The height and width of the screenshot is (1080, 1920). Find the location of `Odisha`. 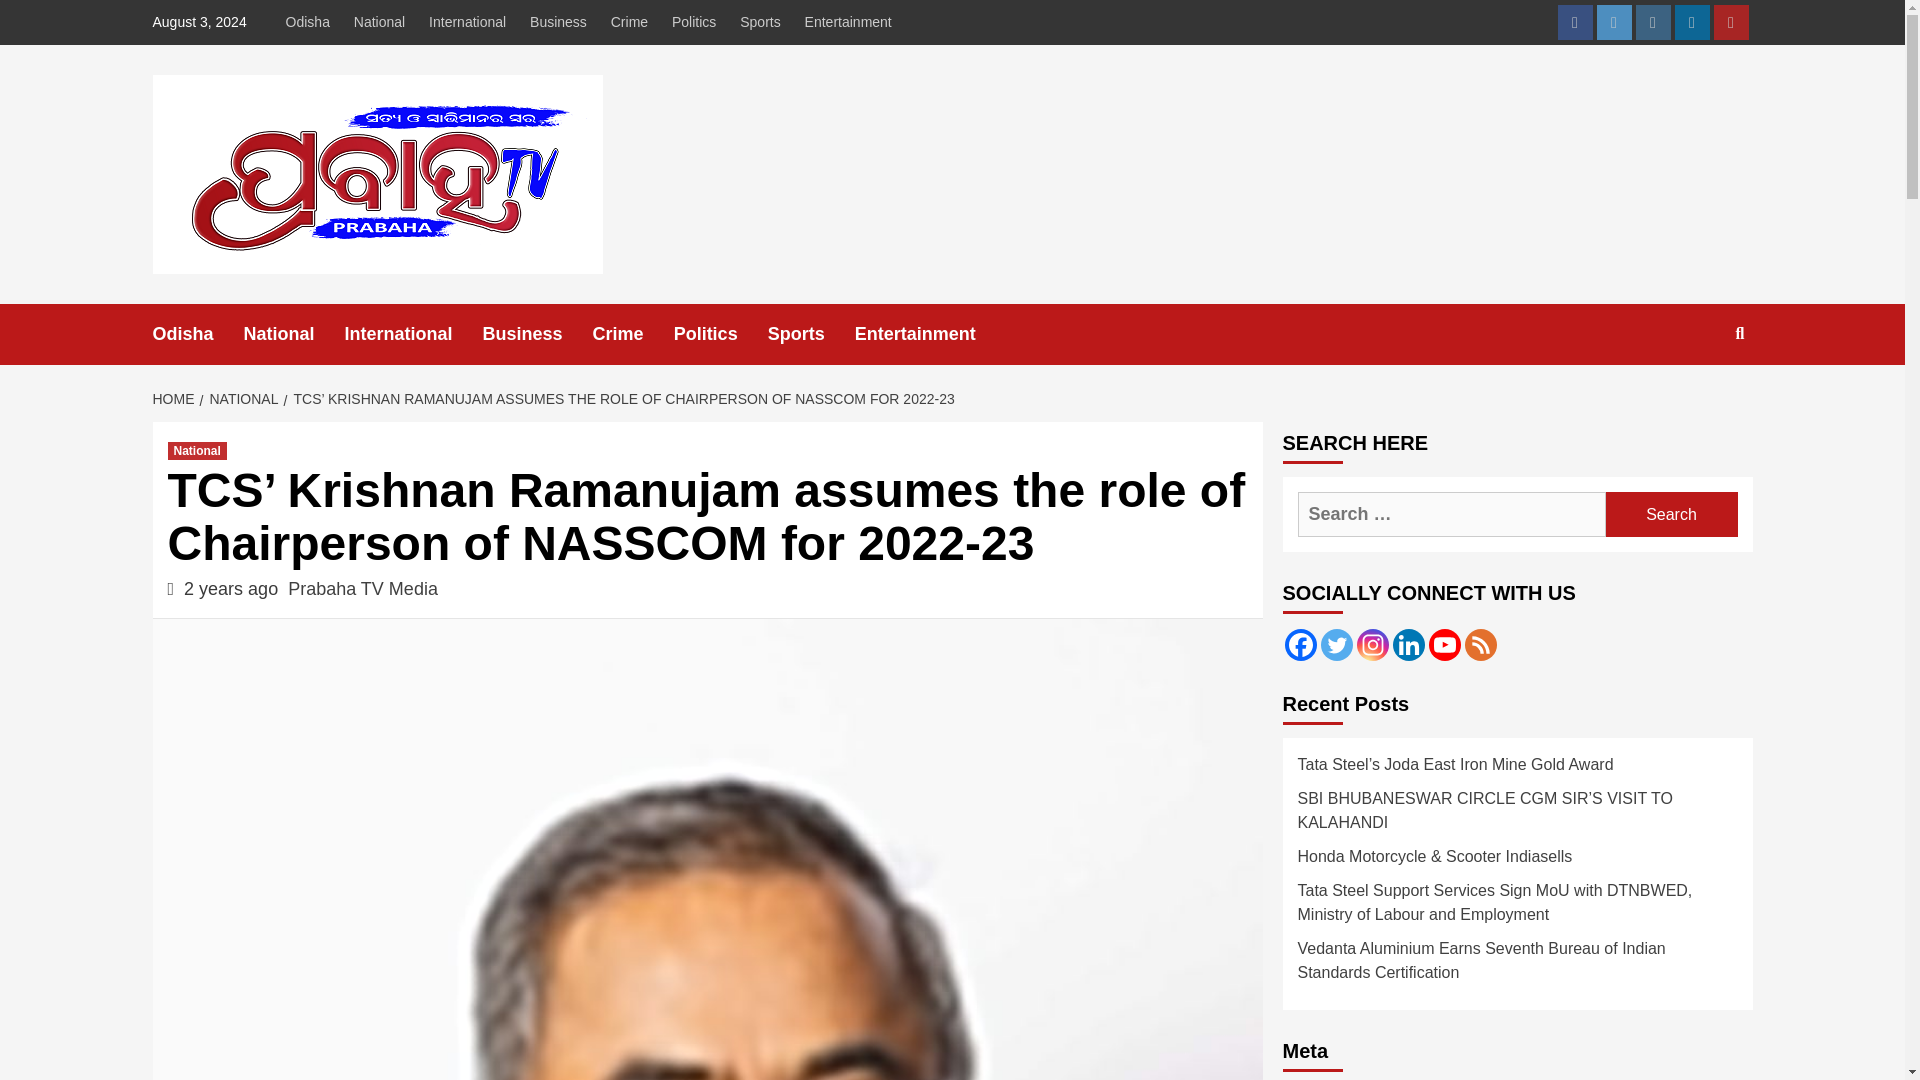

Odisha is located at coordinates (197, 334).